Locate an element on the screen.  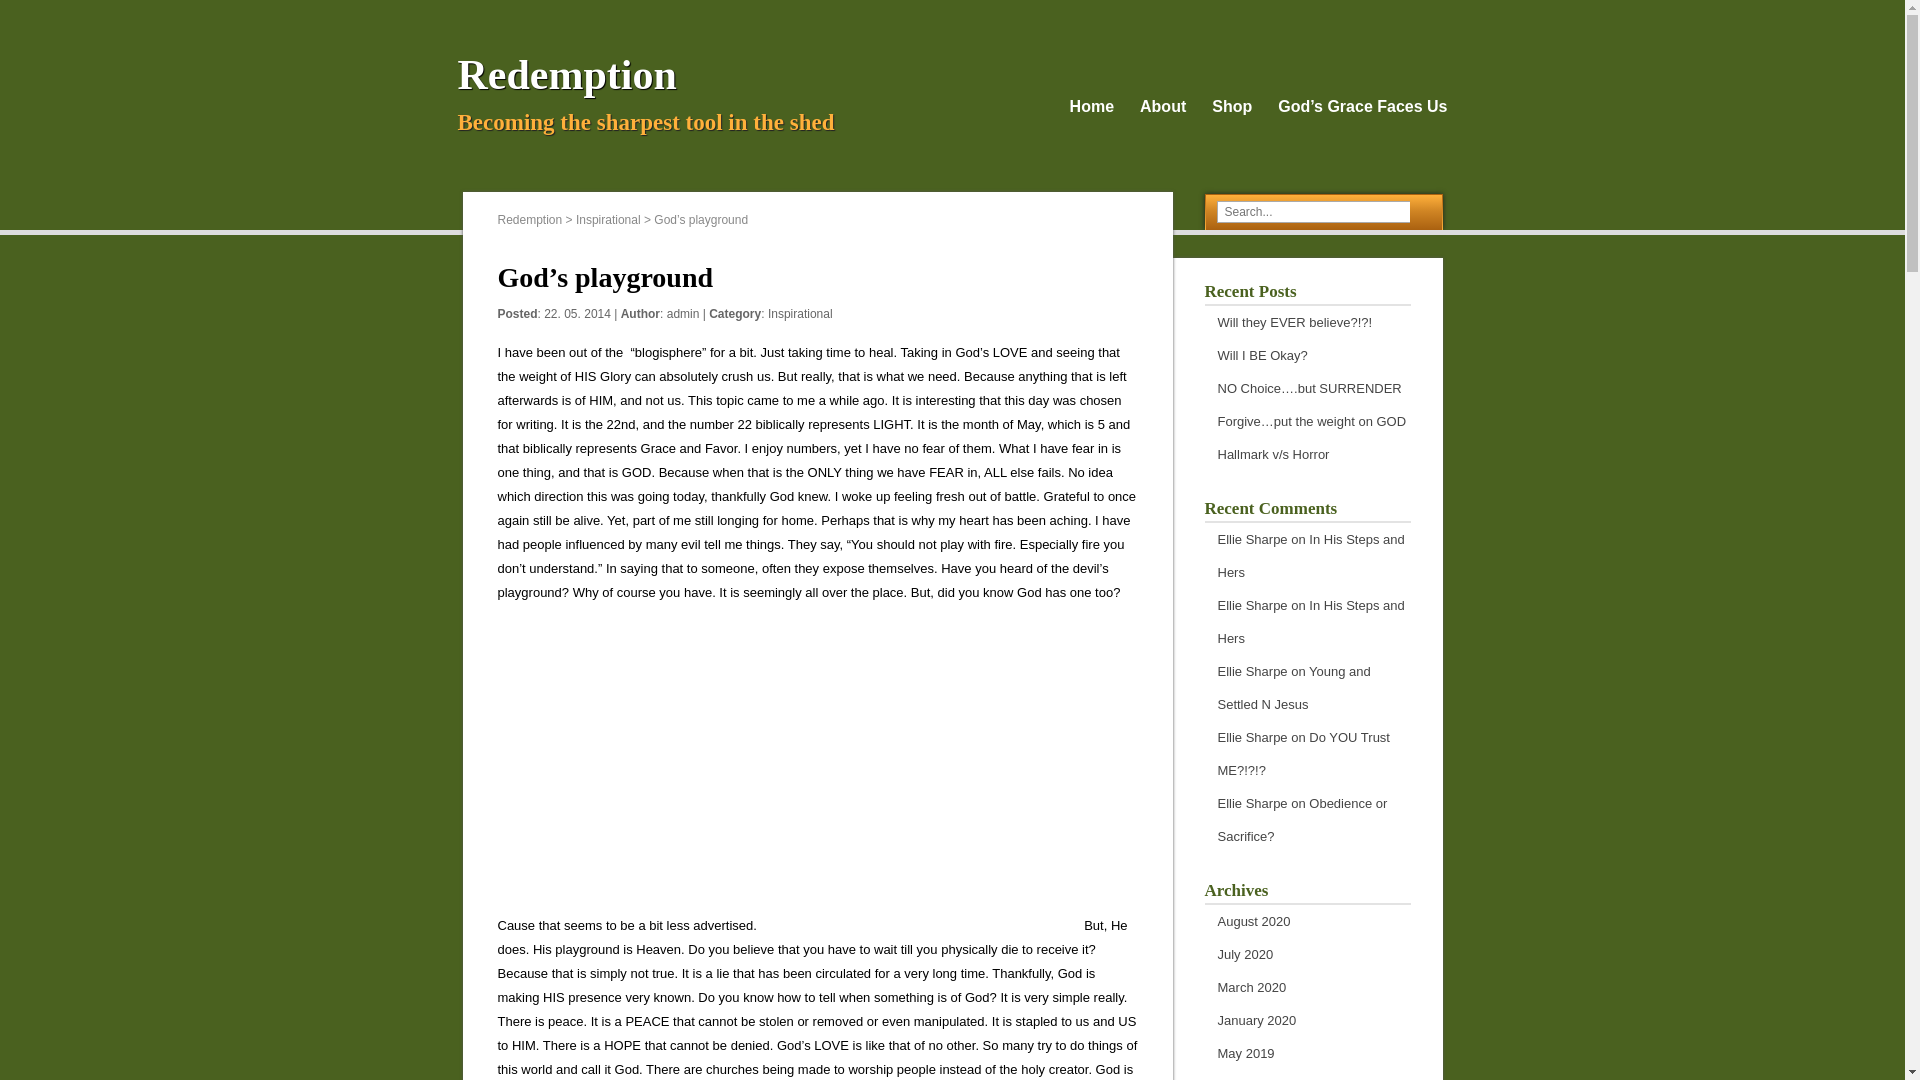
Will they EVER believe?!?! is located at coordinates (1294, 322).